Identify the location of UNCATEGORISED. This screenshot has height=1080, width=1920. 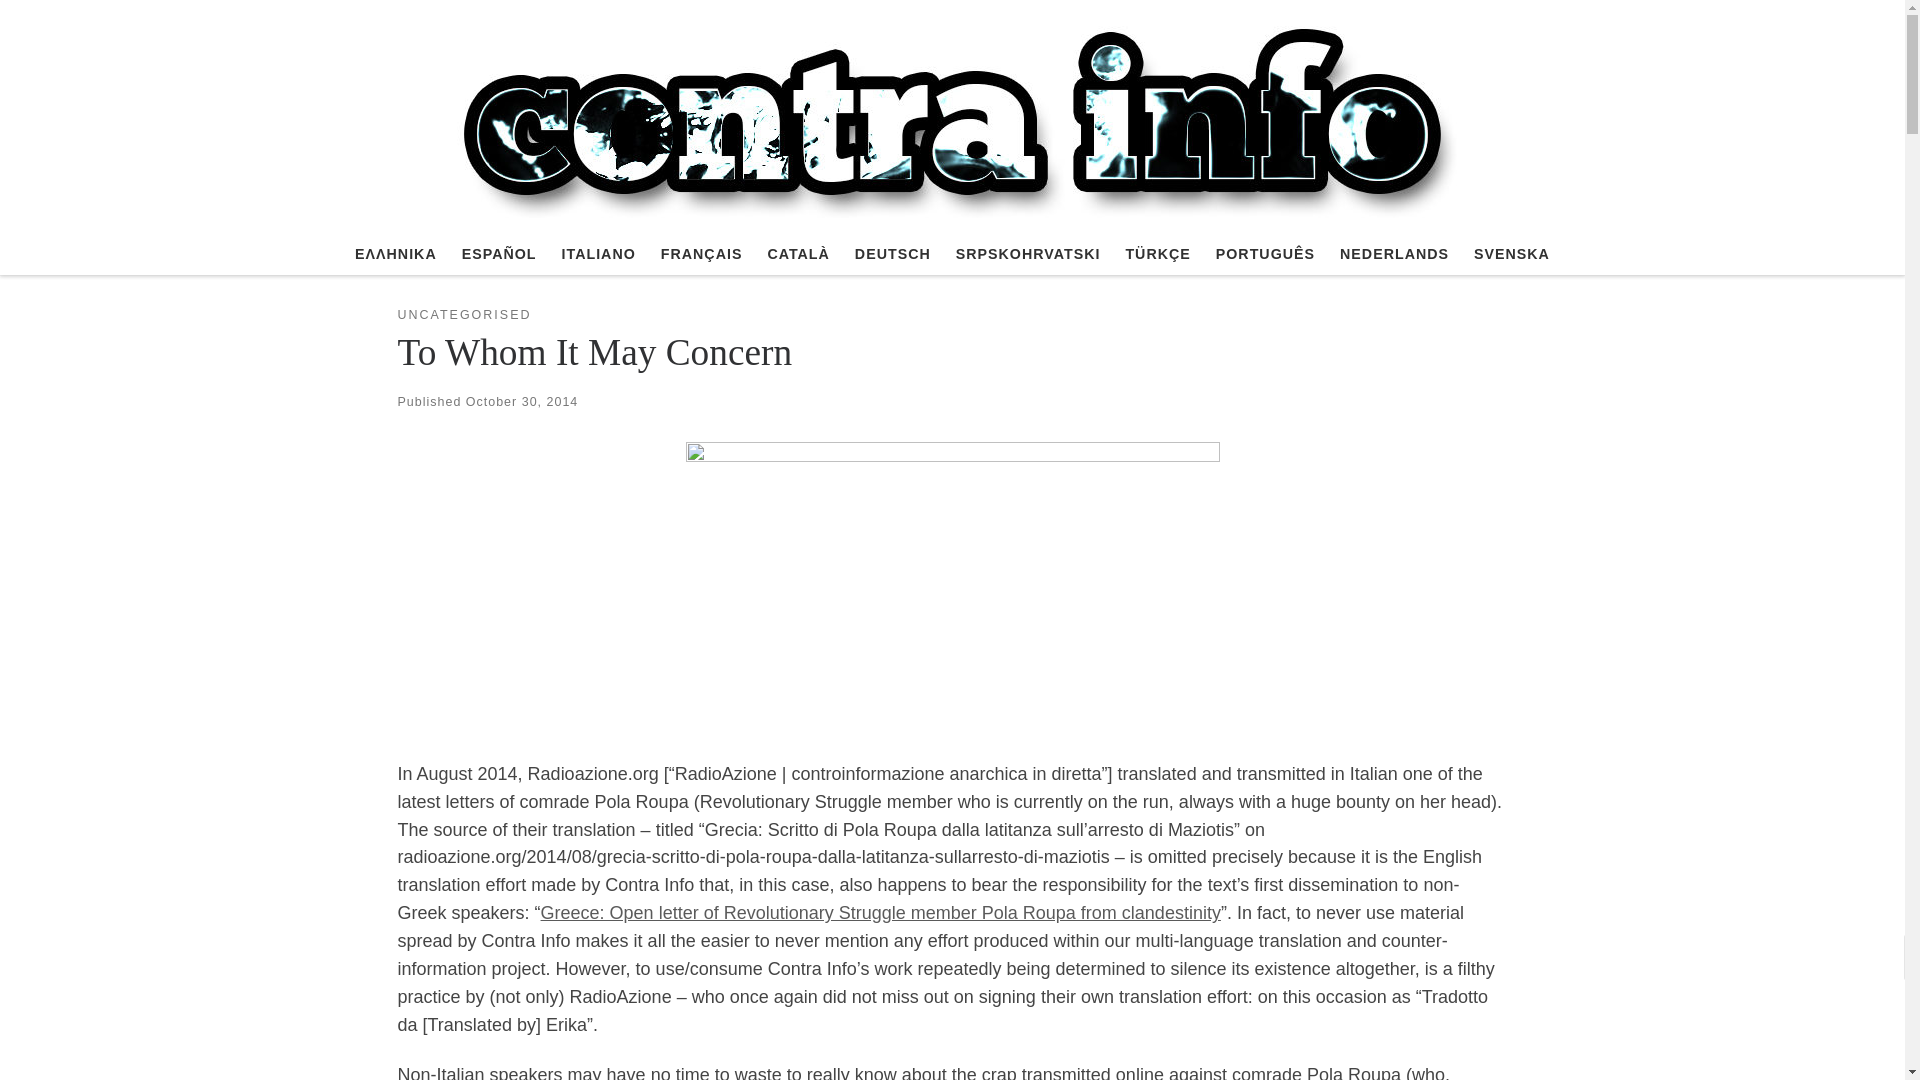
(464, 315).